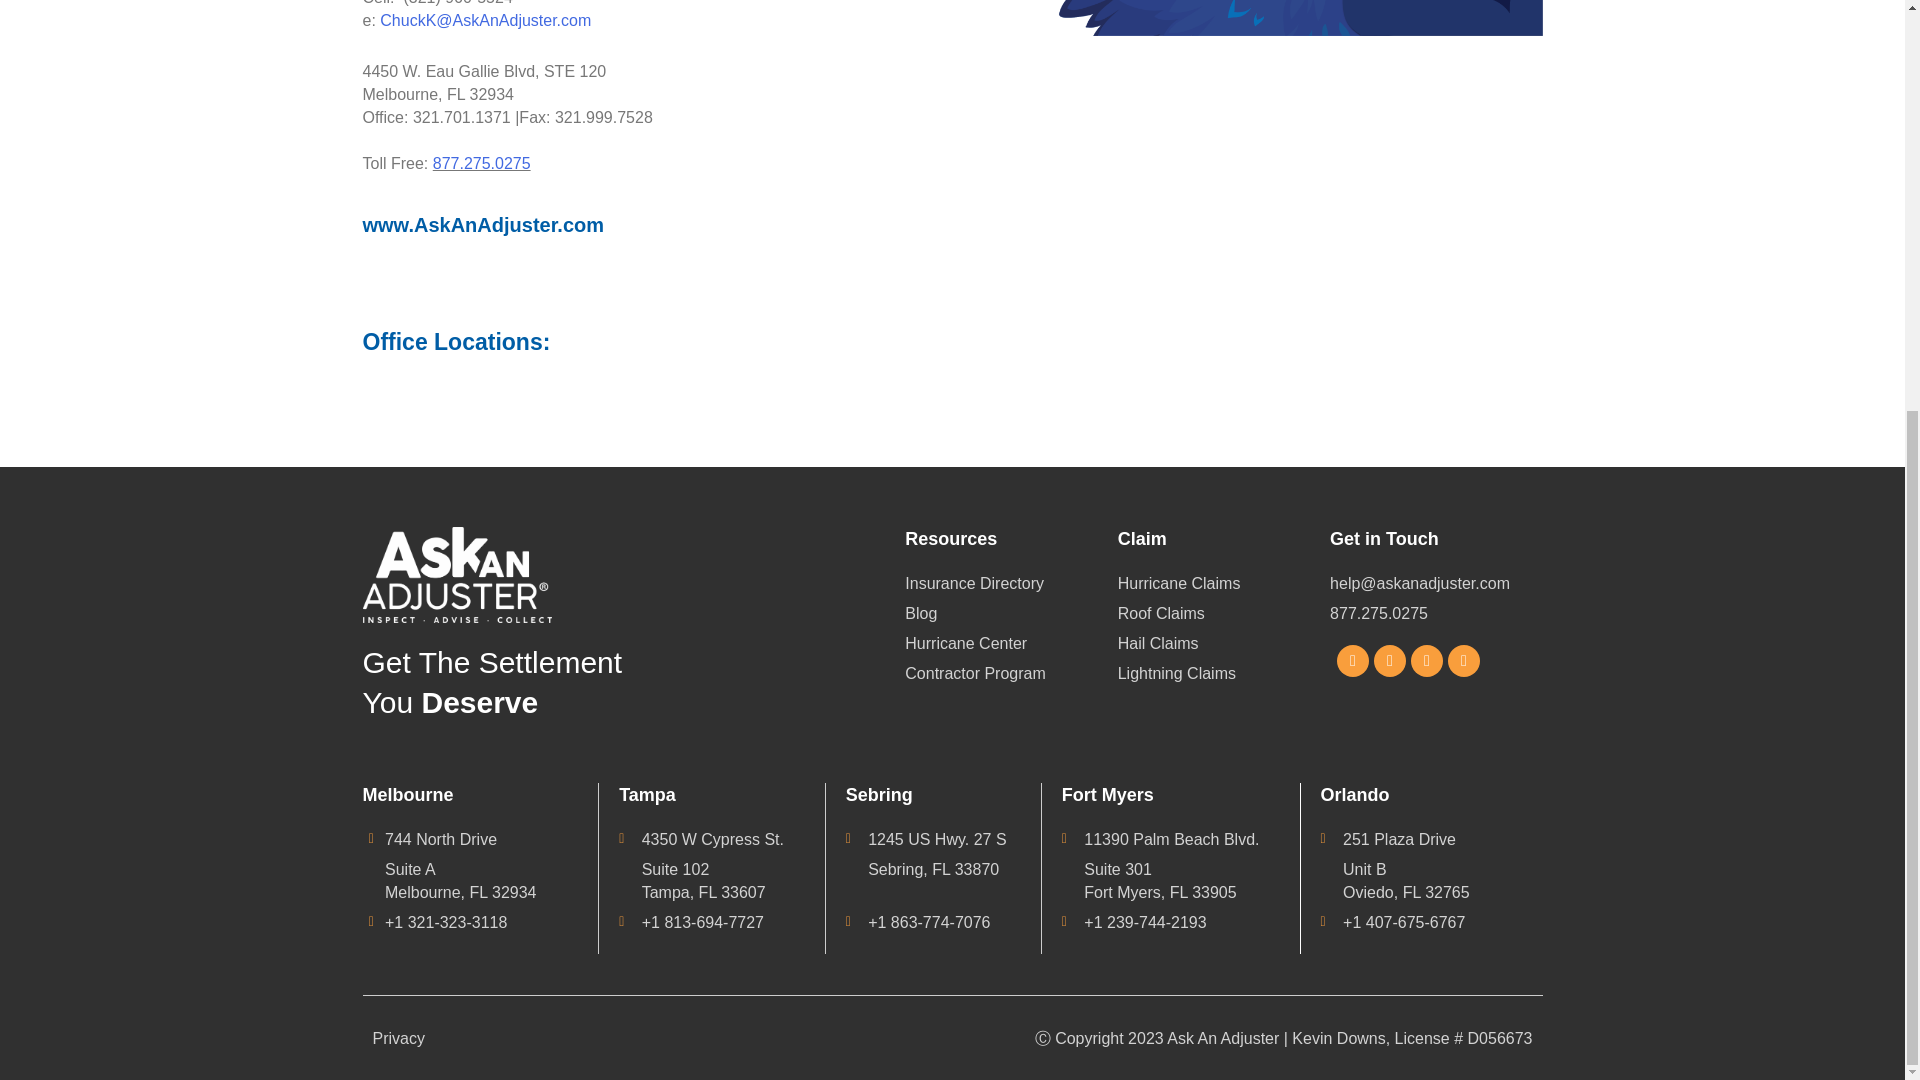  What do you see at coordinates (1352, 660) in the screenshot?
I see `Facebook` at bounding box center [1352, 660].